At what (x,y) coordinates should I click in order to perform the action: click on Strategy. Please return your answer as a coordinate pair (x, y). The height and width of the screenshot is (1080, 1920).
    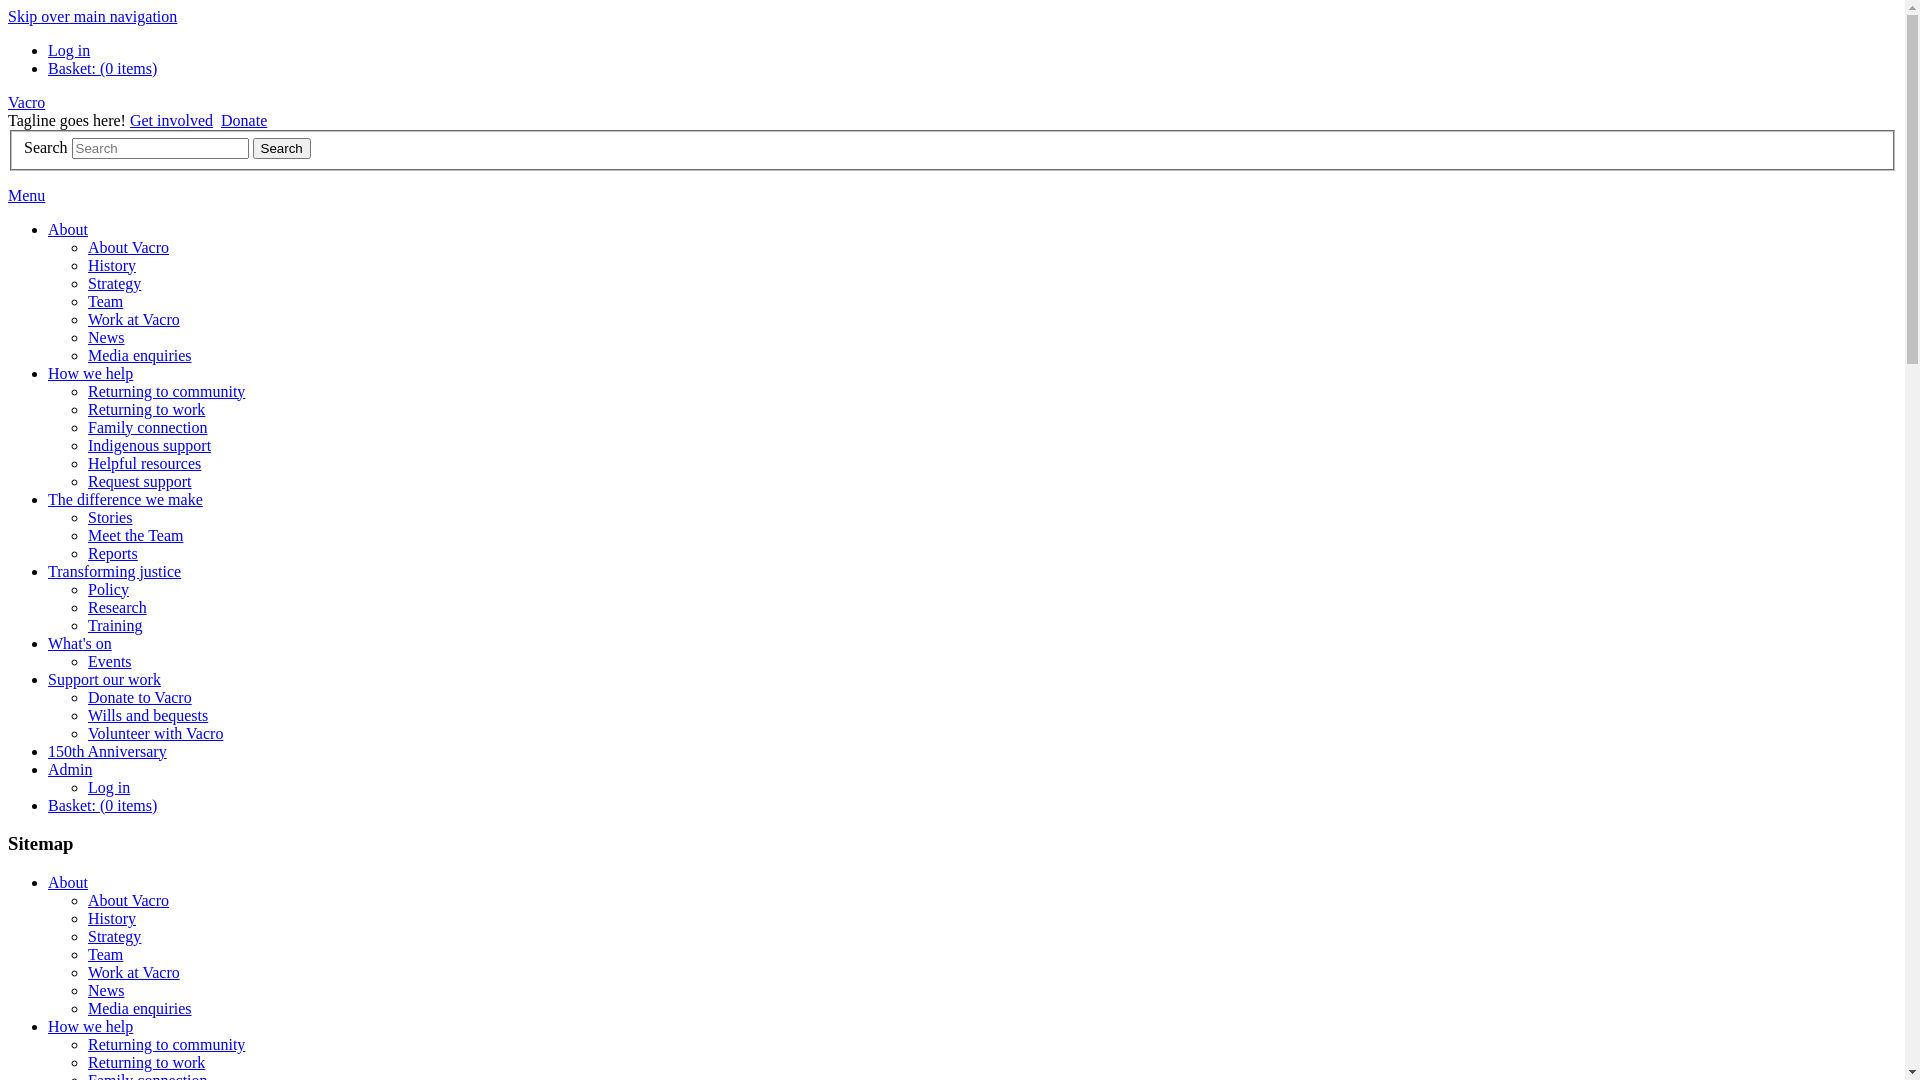
    Looking at the image, I should click on (114, 936).